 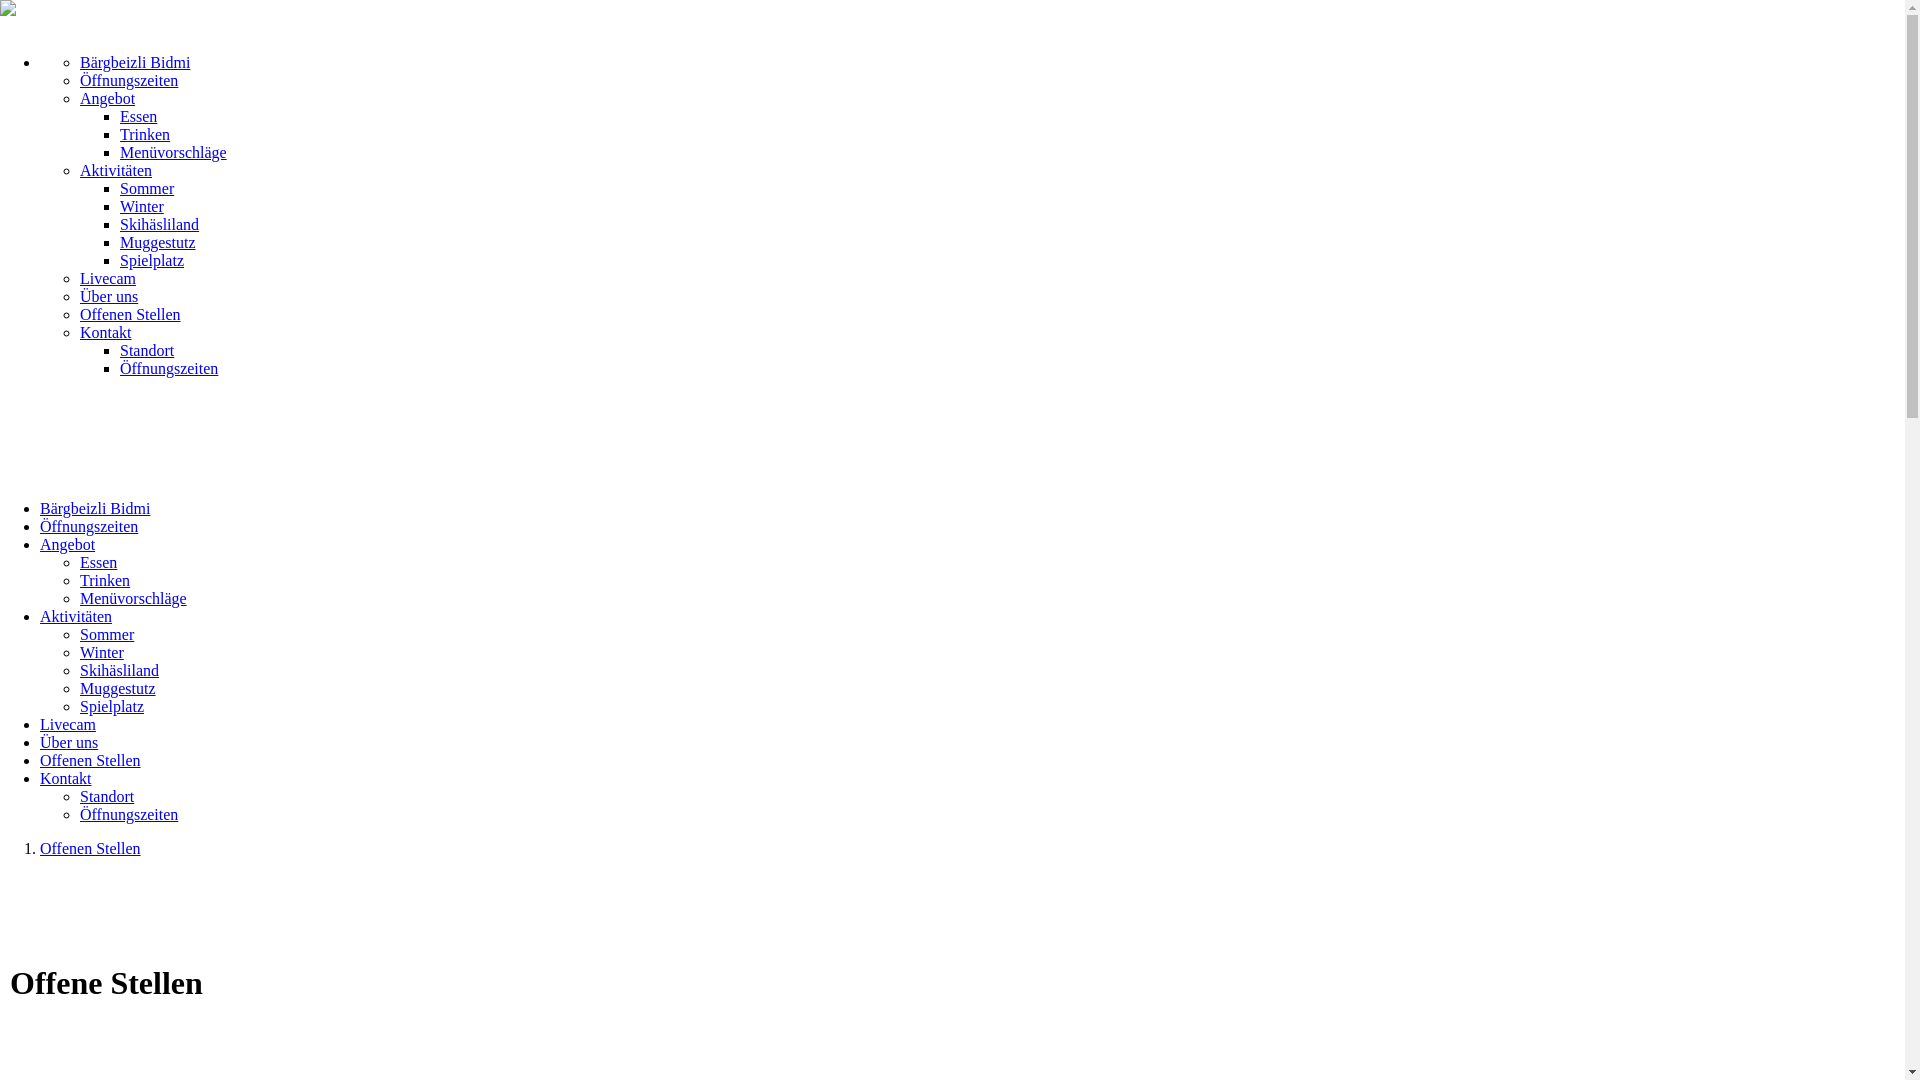 What do you see at coordinates (107, 634) in the screenshot?
I see `Sommer` at bounding box center [107, 634].